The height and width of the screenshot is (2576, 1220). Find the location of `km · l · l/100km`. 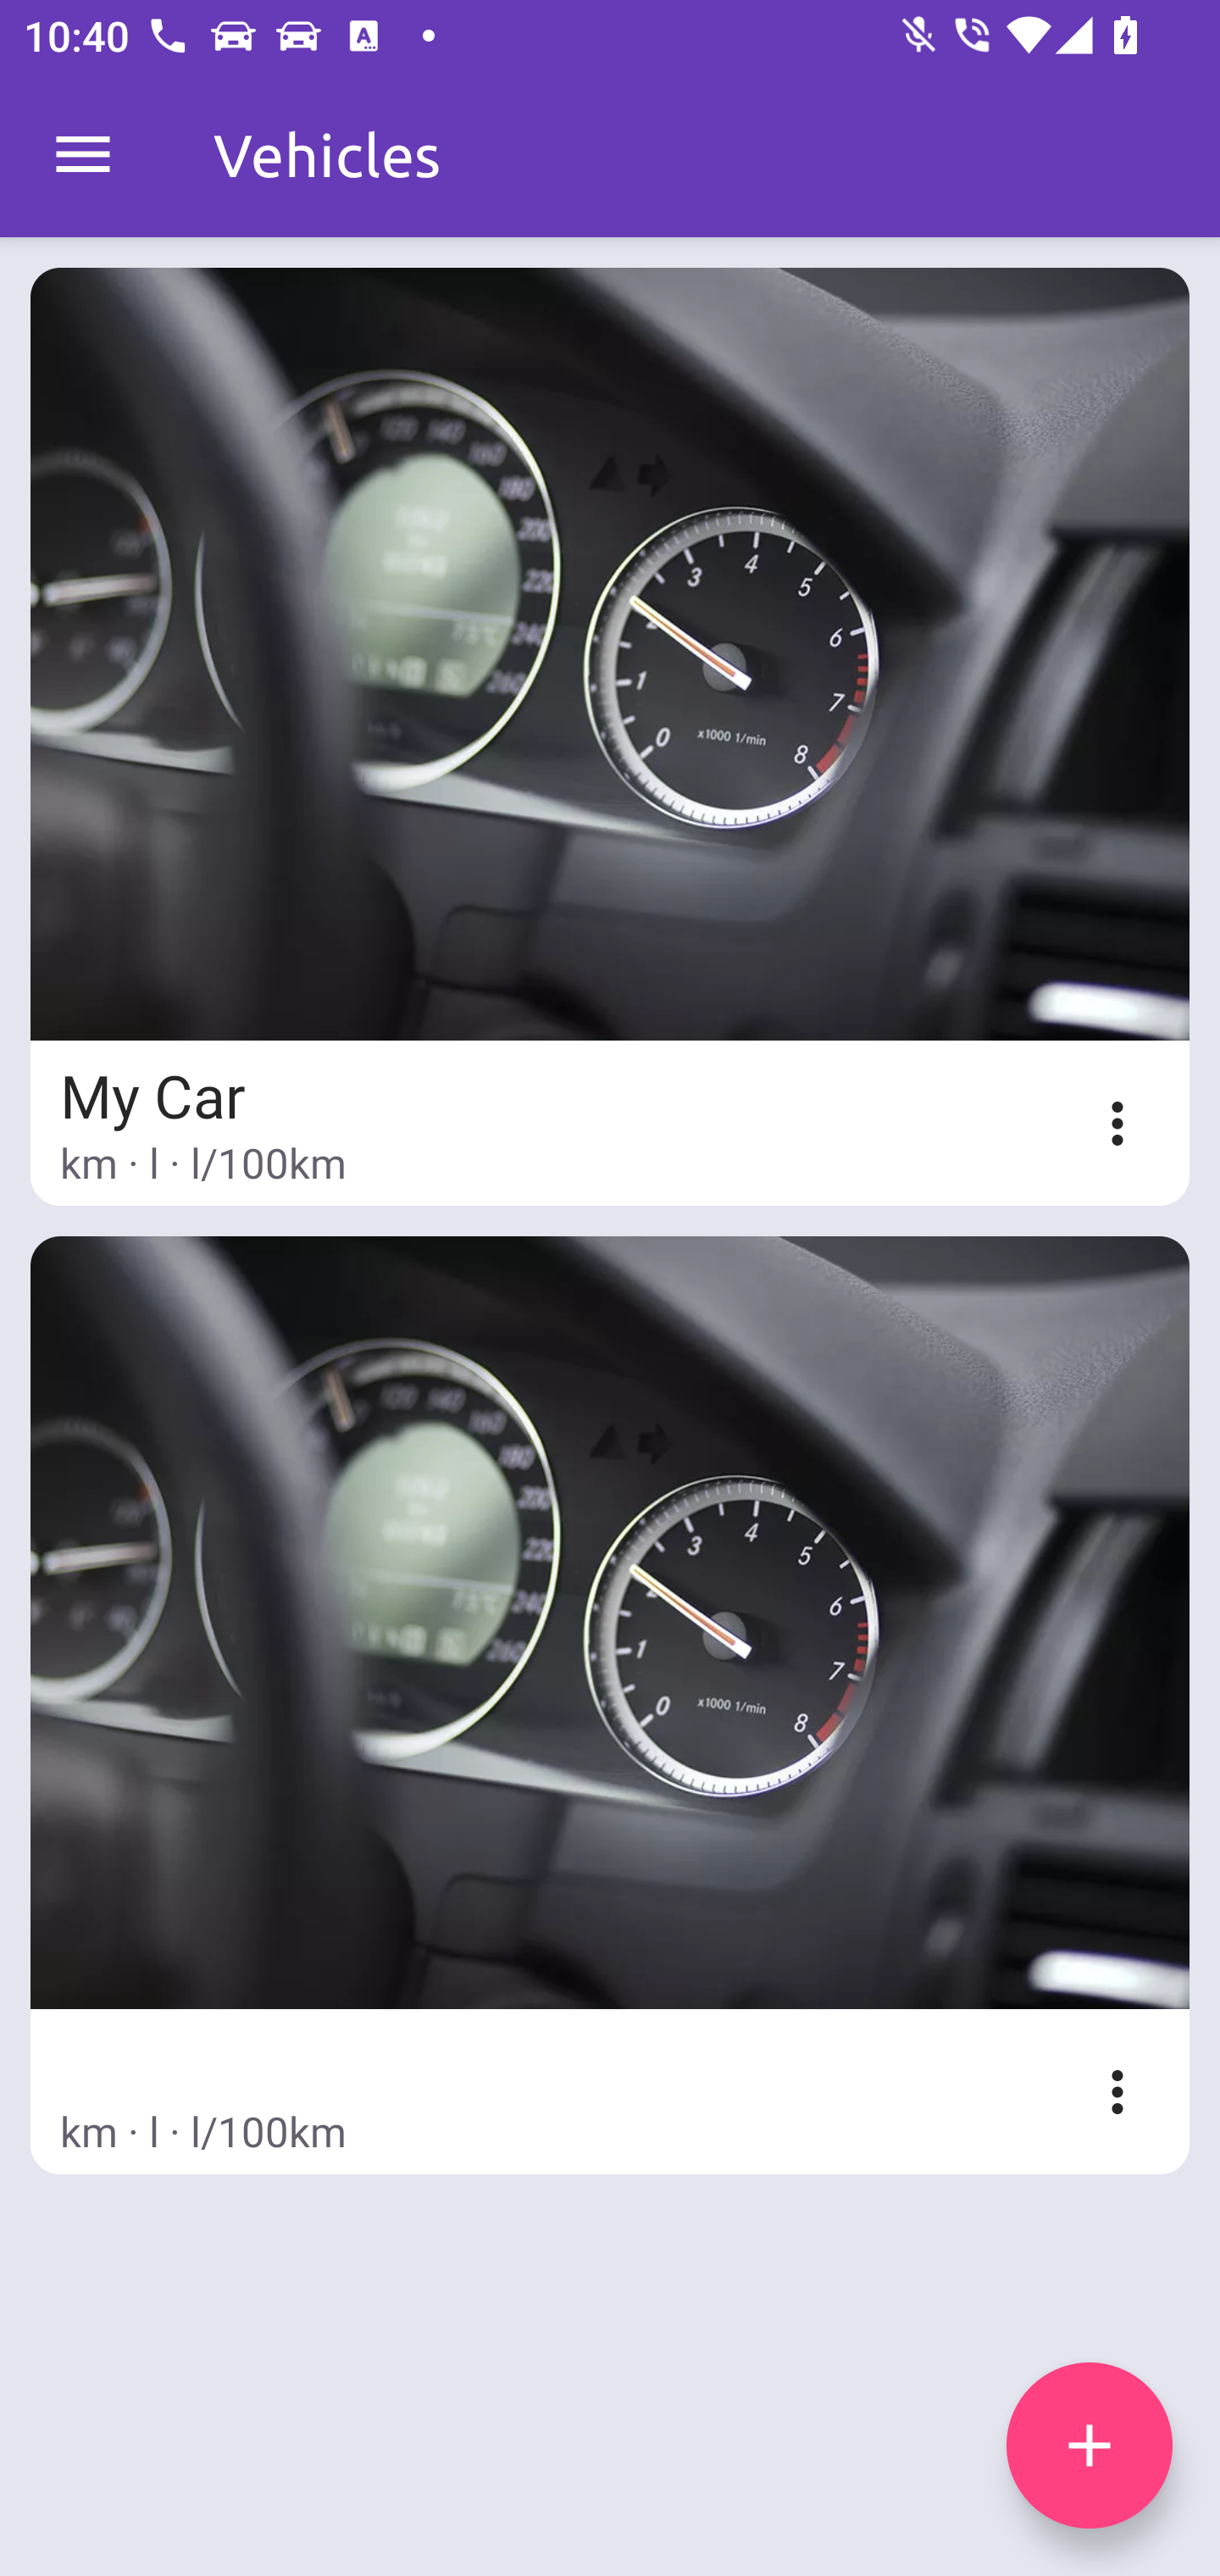

km · l · l/100km is located at coordinates (610, 1705).